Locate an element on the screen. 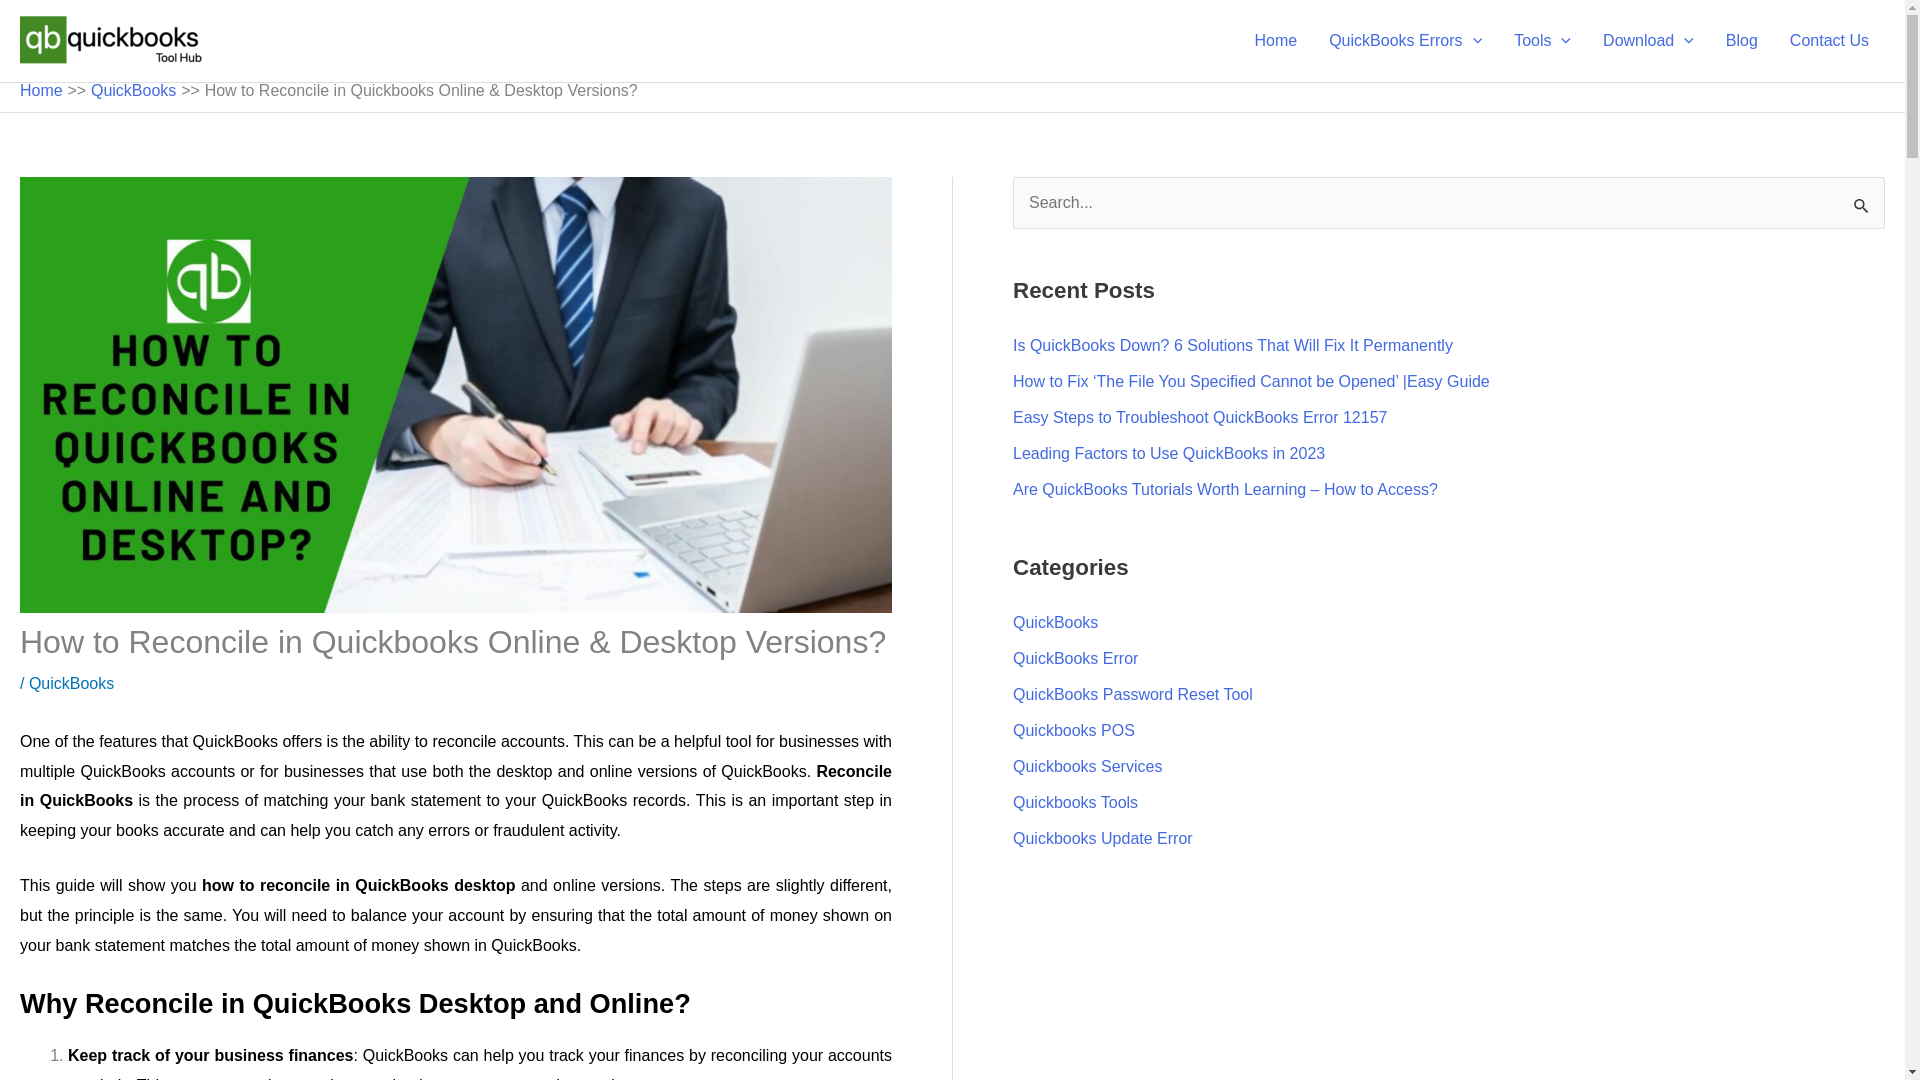  Download is located at coordinates (1648, 40).